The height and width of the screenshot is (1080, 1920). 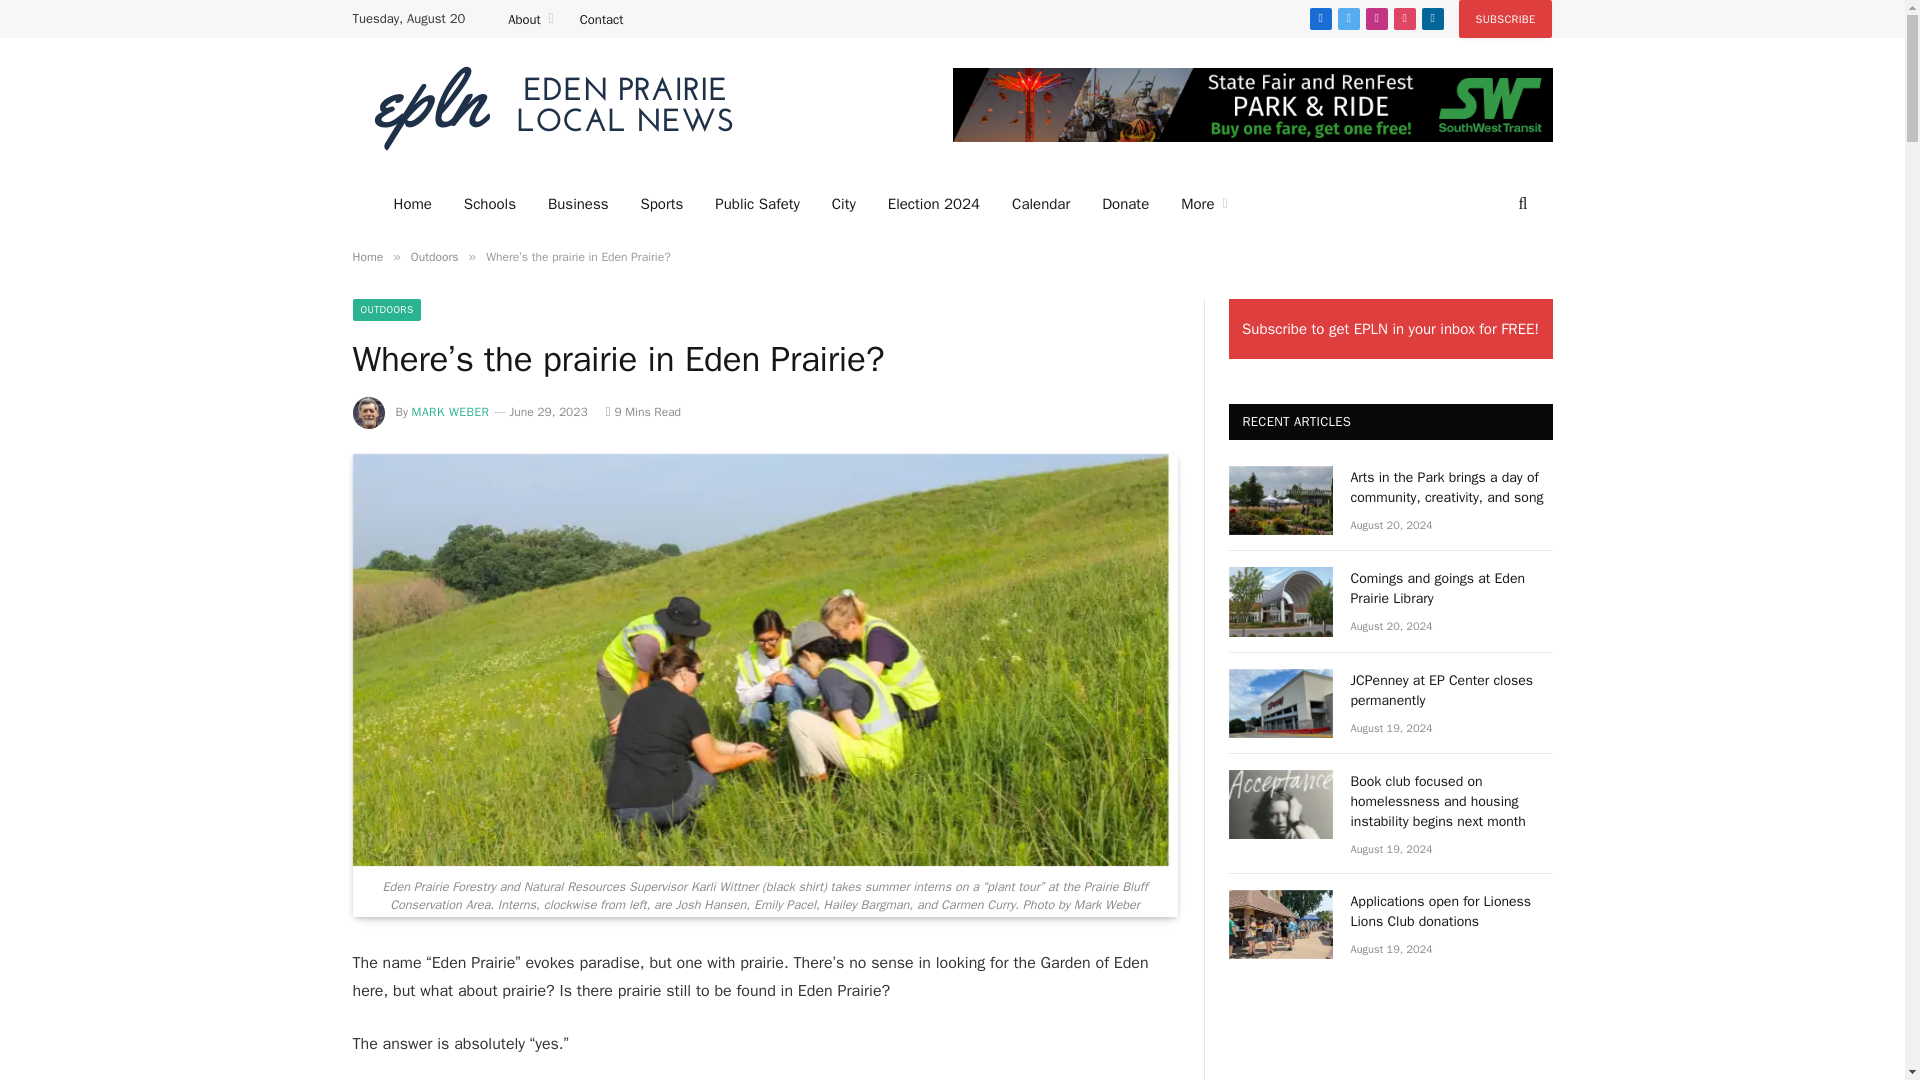 What do you see at coordinates (1432, 18) in the screenshot?
I see `LinkedIn` at bounding box center [1432, 18].